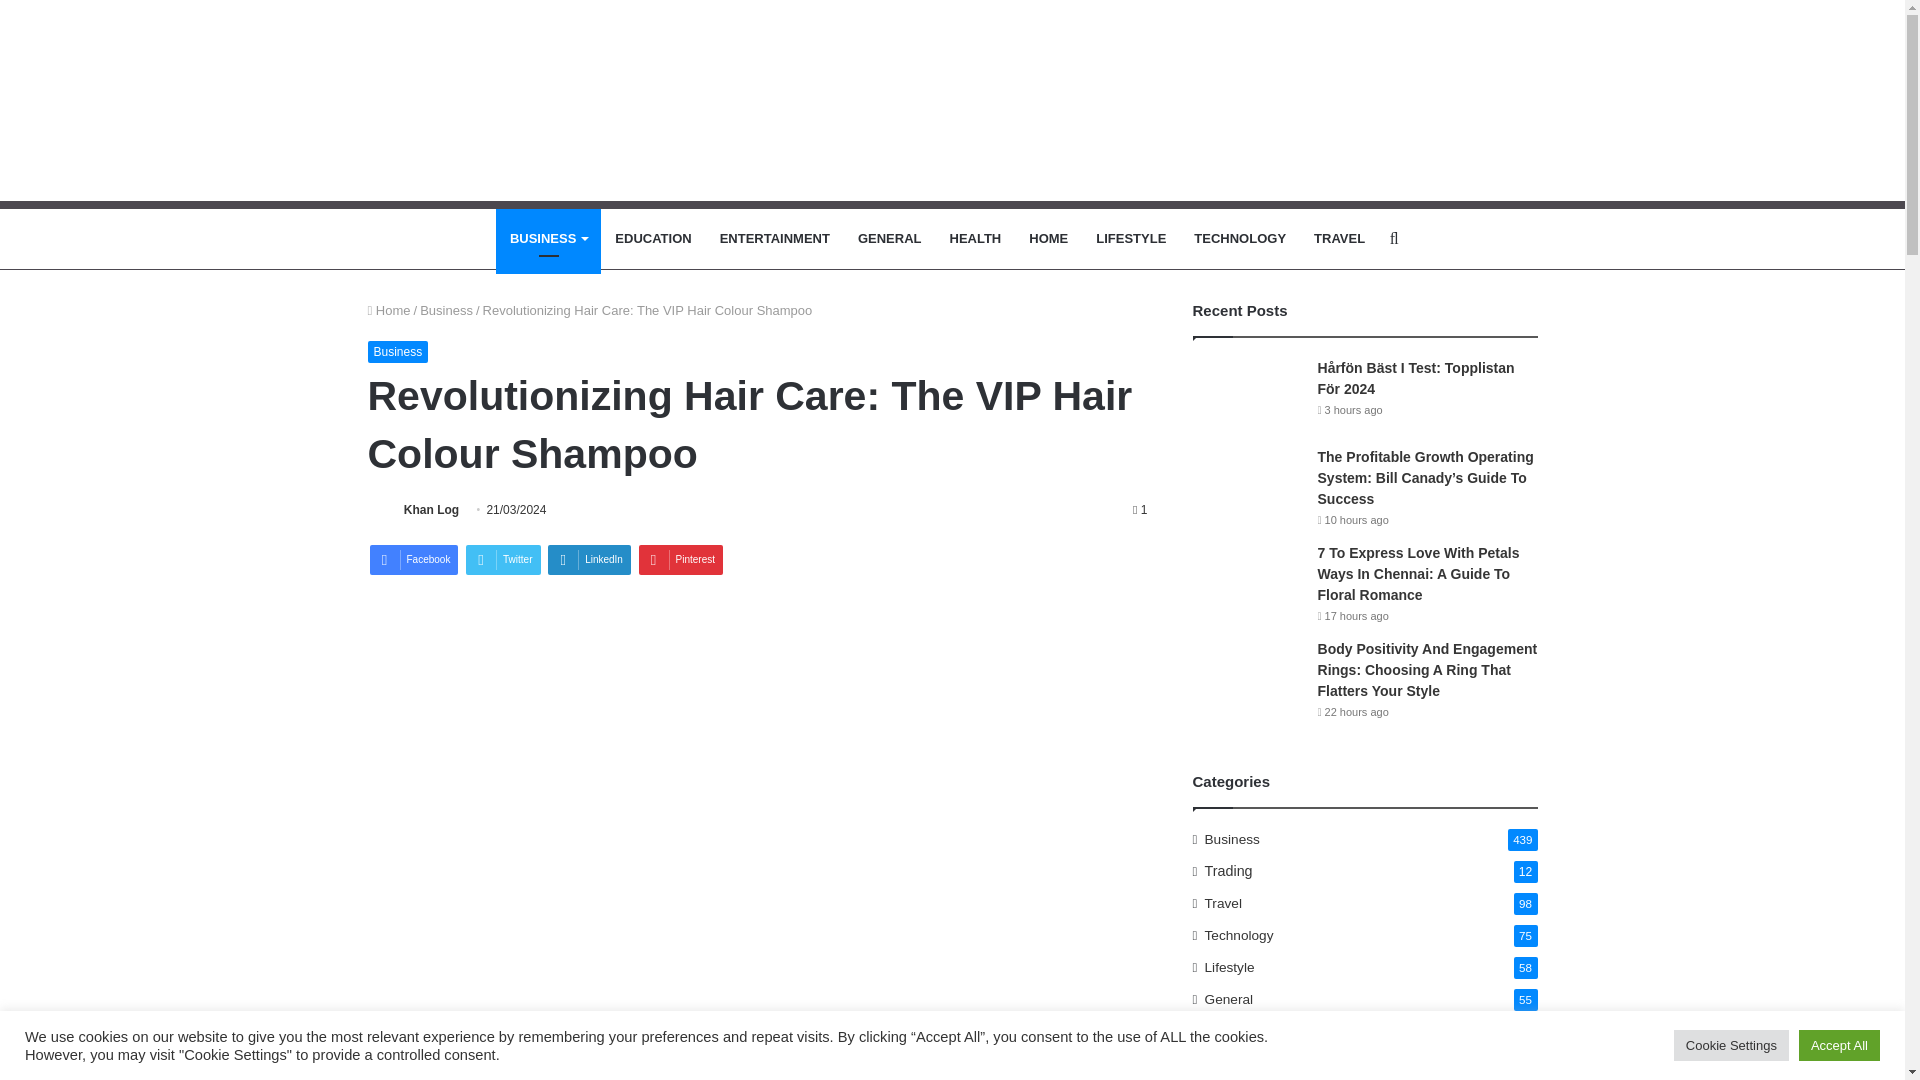 This screenshot has height=1080, width=1920. I want to click on Business, so click(446, 310).